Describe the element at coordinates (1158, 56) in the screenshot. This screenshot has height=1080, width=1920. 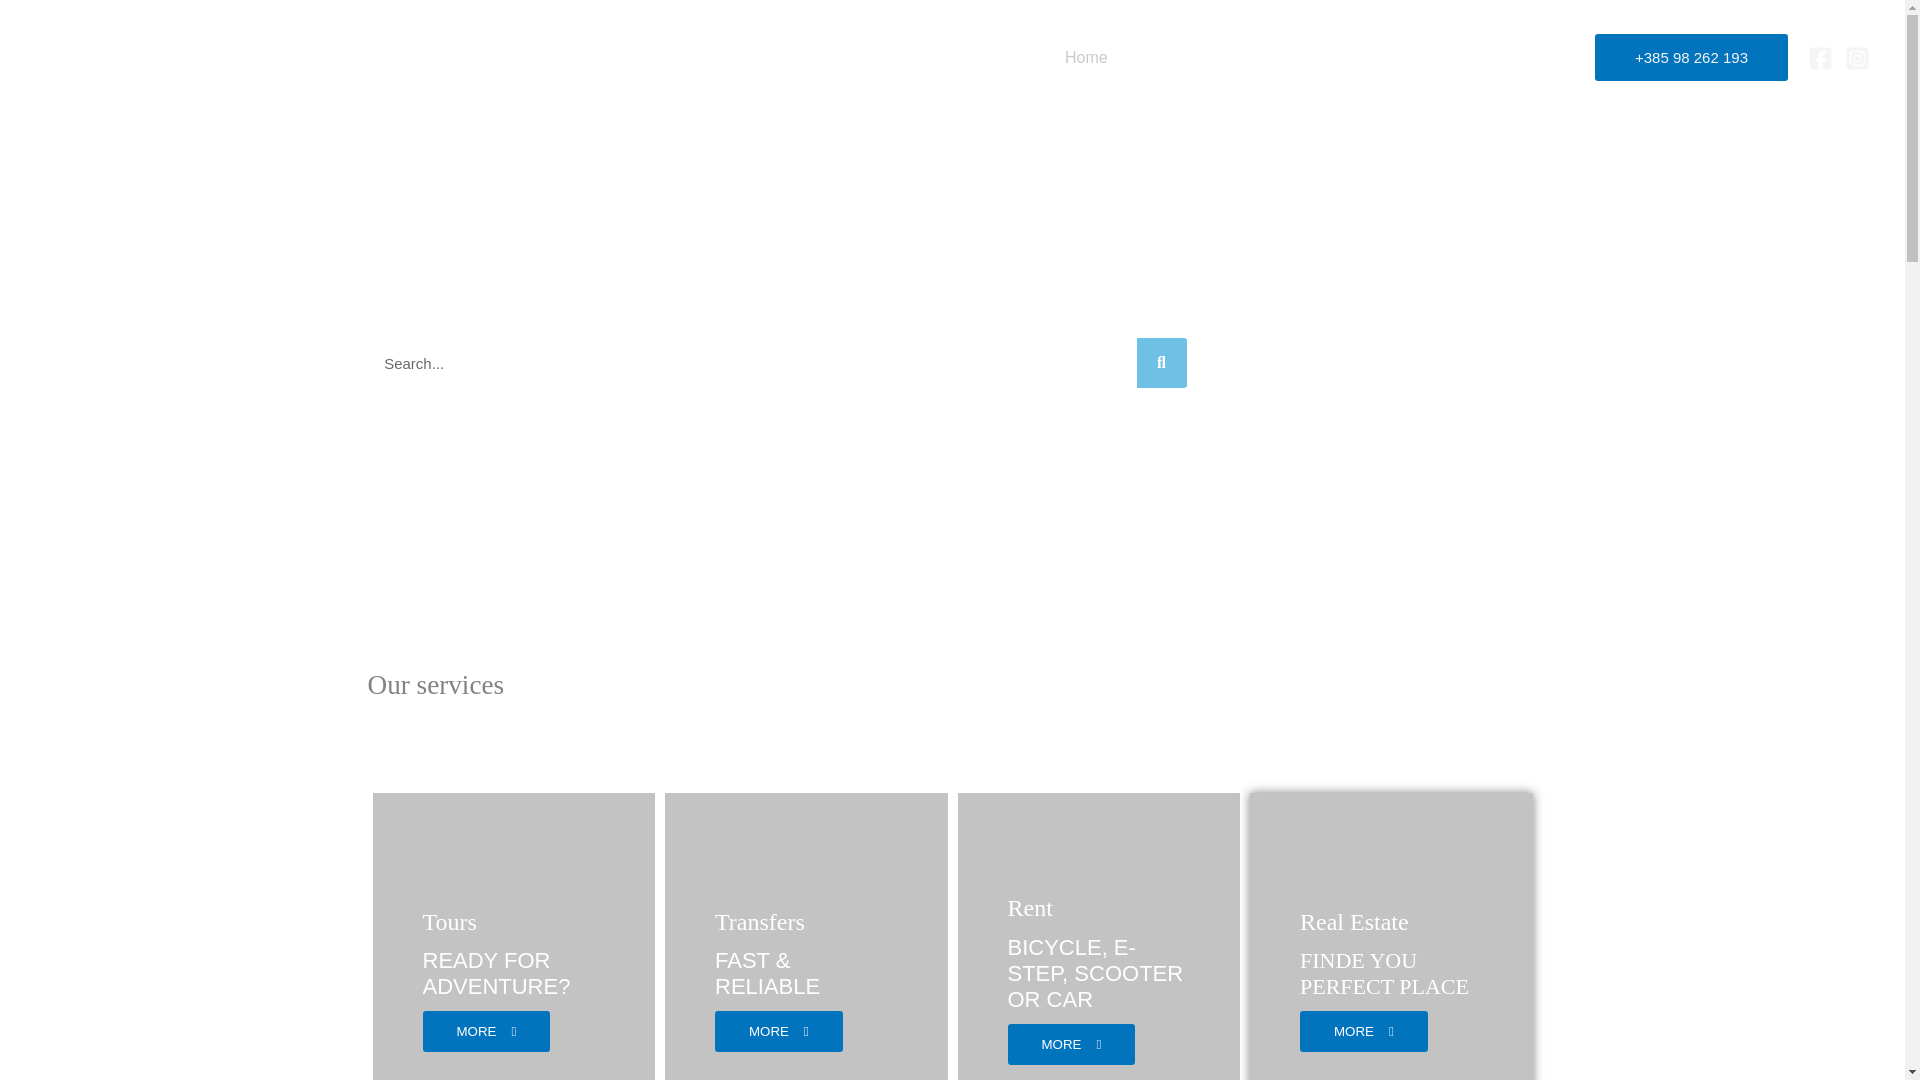
I see `Tours` at that location.